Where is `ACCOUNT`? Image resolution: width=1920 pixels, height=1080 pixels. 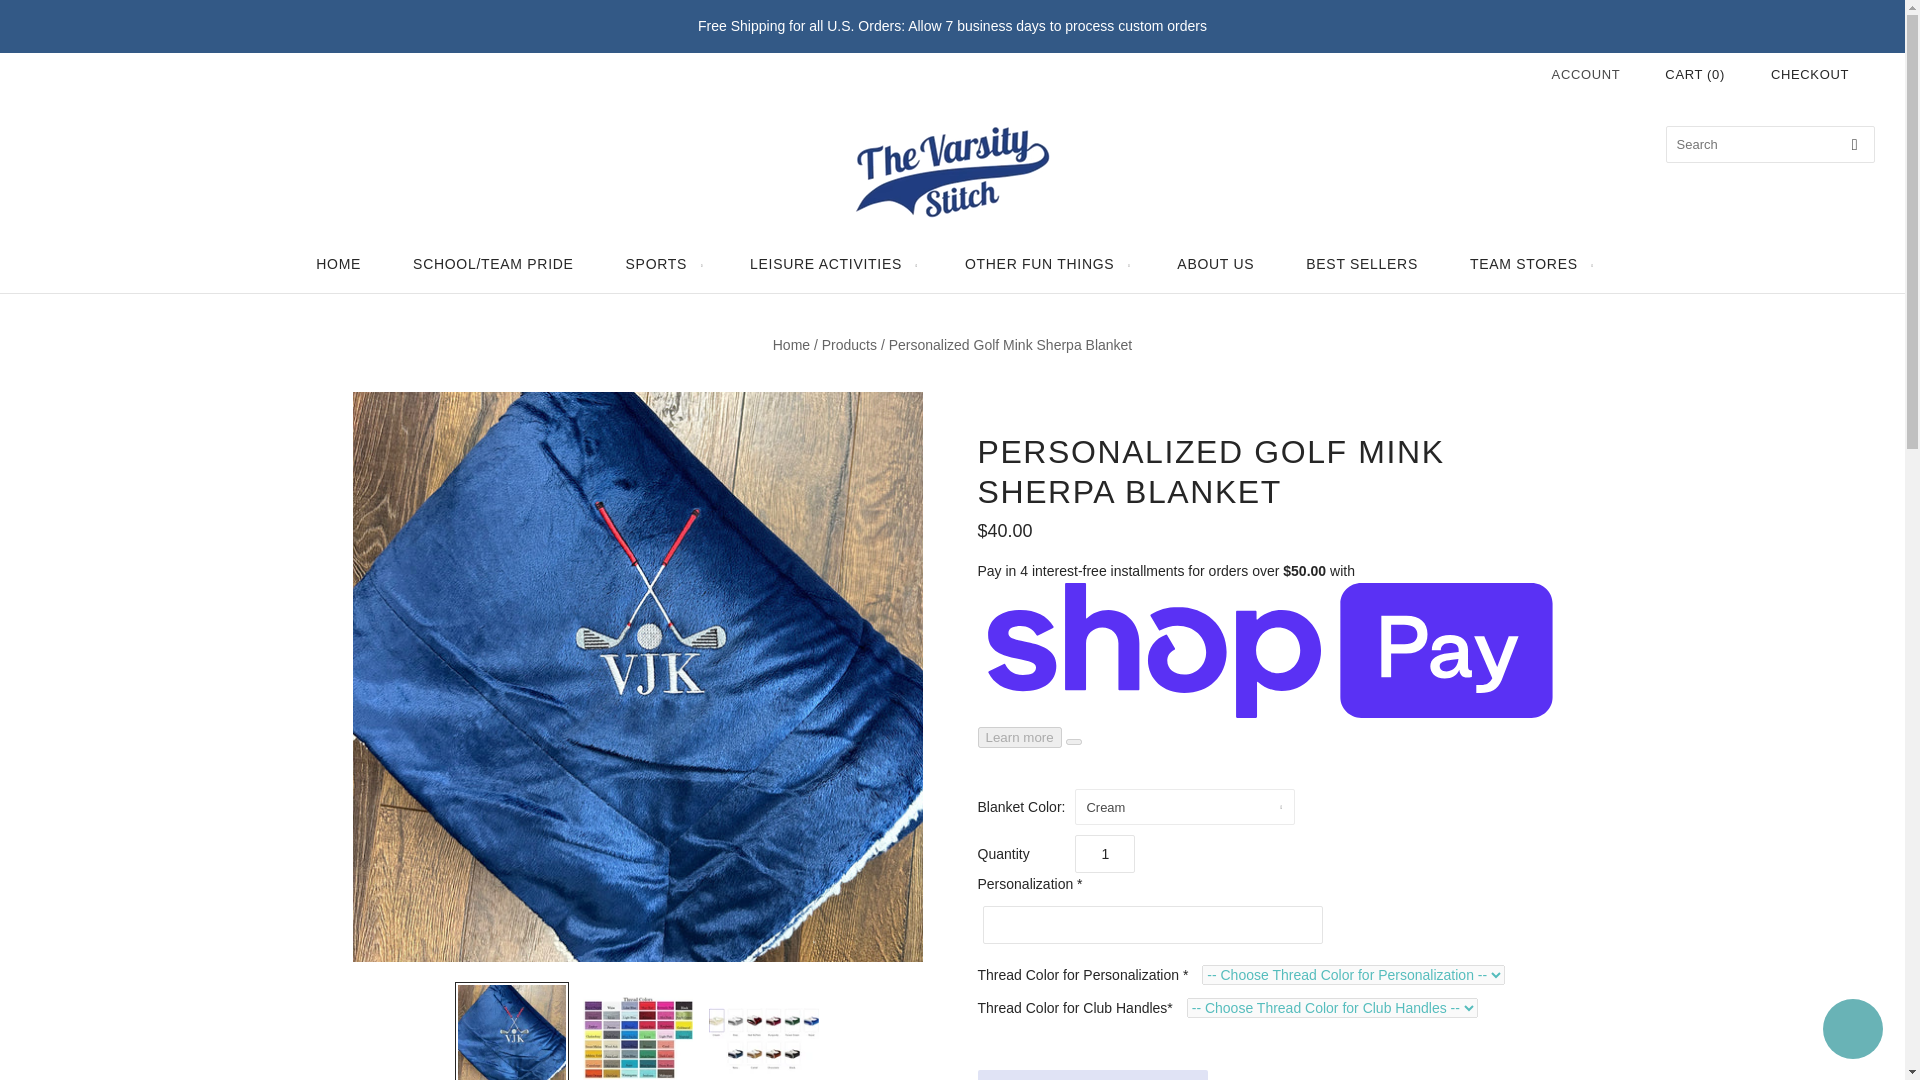 ACCOUNT is located at coordinates (1586, 74).